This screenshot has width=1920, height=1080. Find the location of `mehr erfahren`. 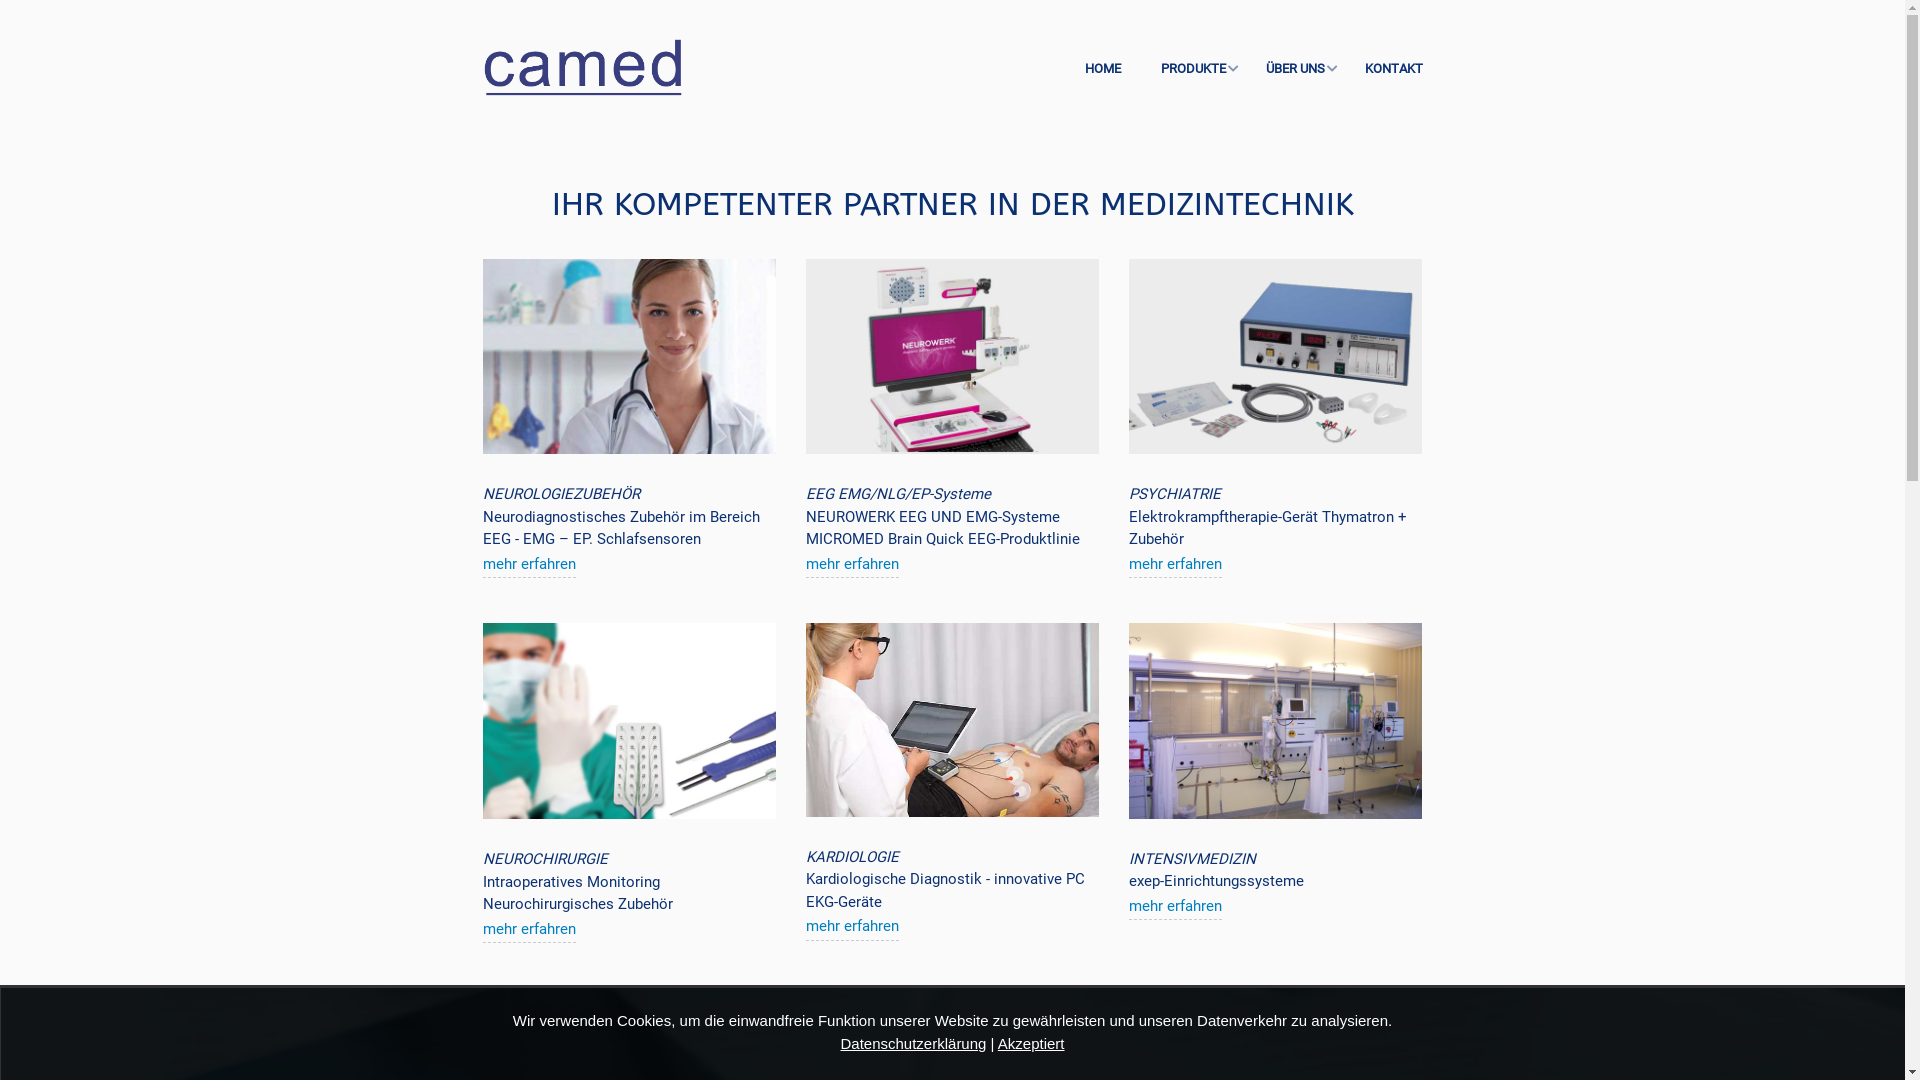

mehr erfahren is located at coordinates (852, 927).